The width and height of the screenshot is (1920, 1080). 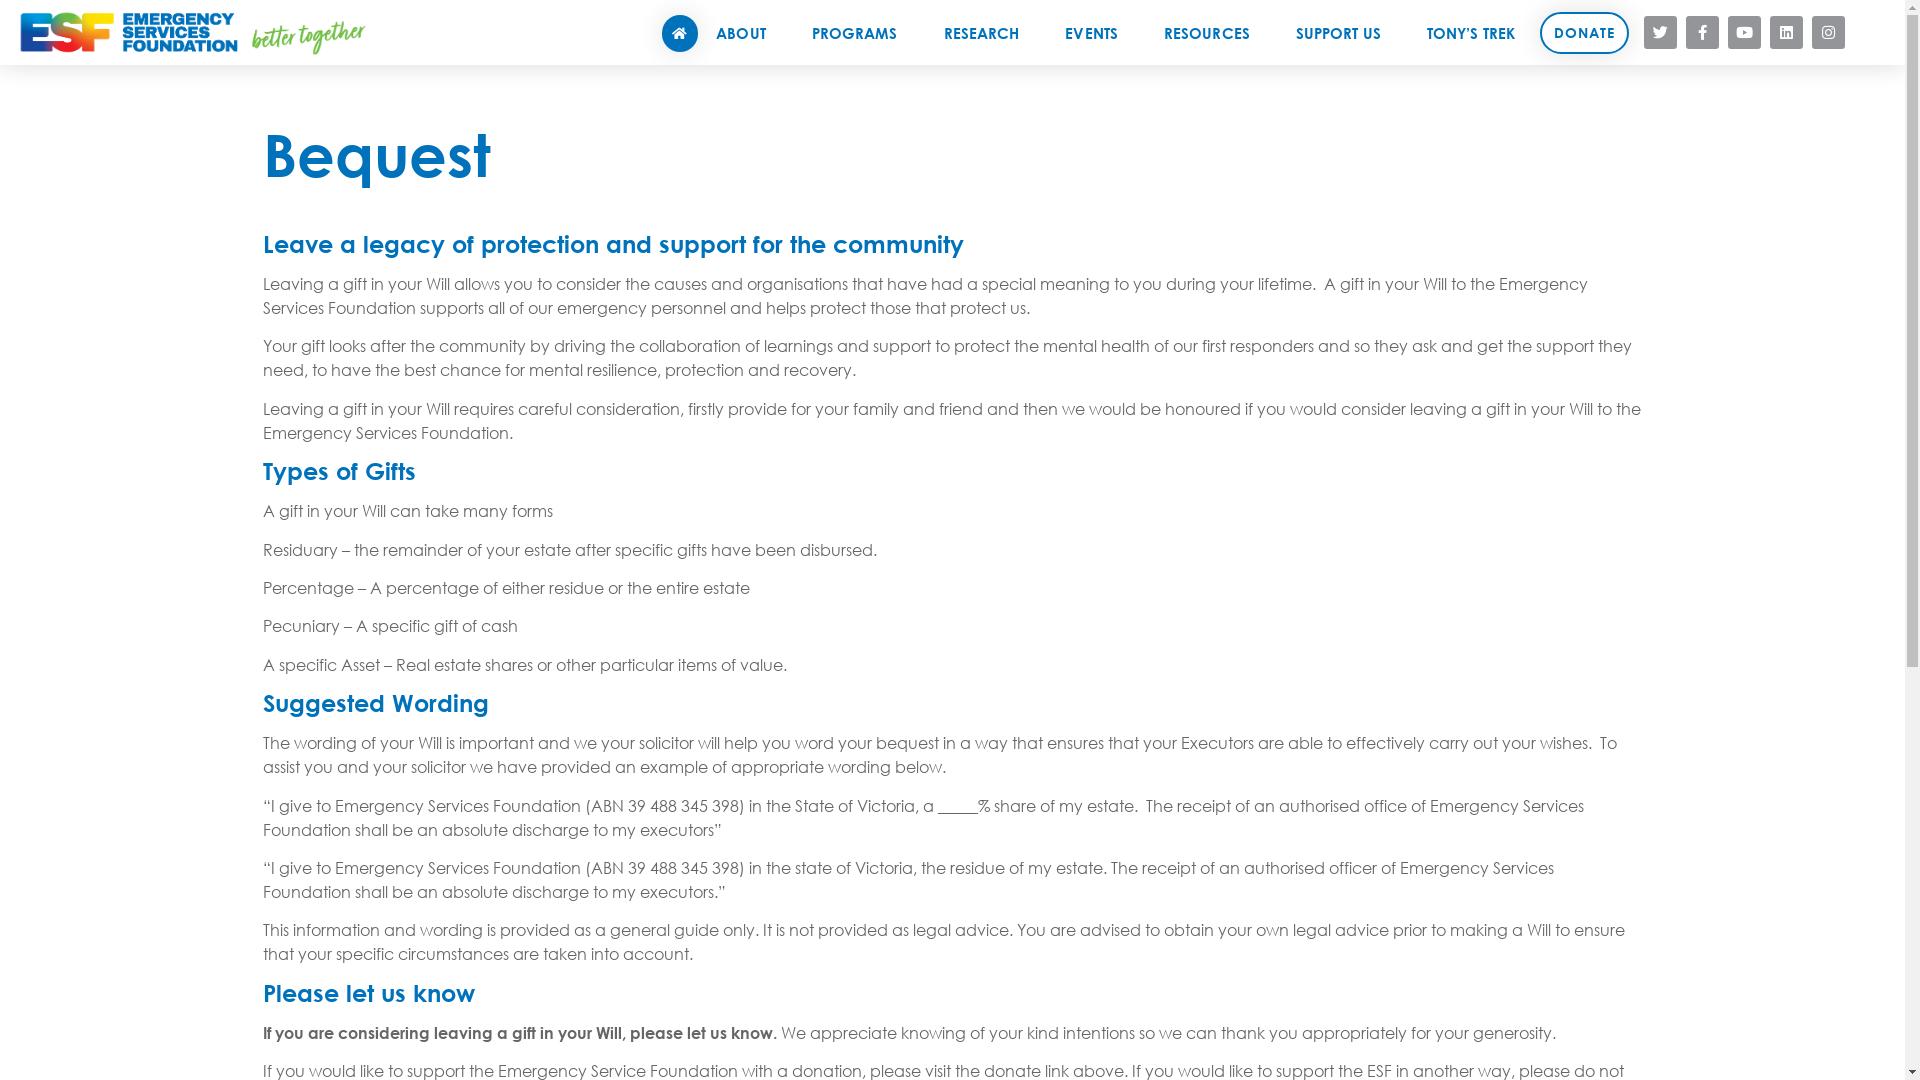 What do you see at coordinates (1344, 32) in the screenshot?
I see `SUPPORT US` at bounding box center [1344, 32].